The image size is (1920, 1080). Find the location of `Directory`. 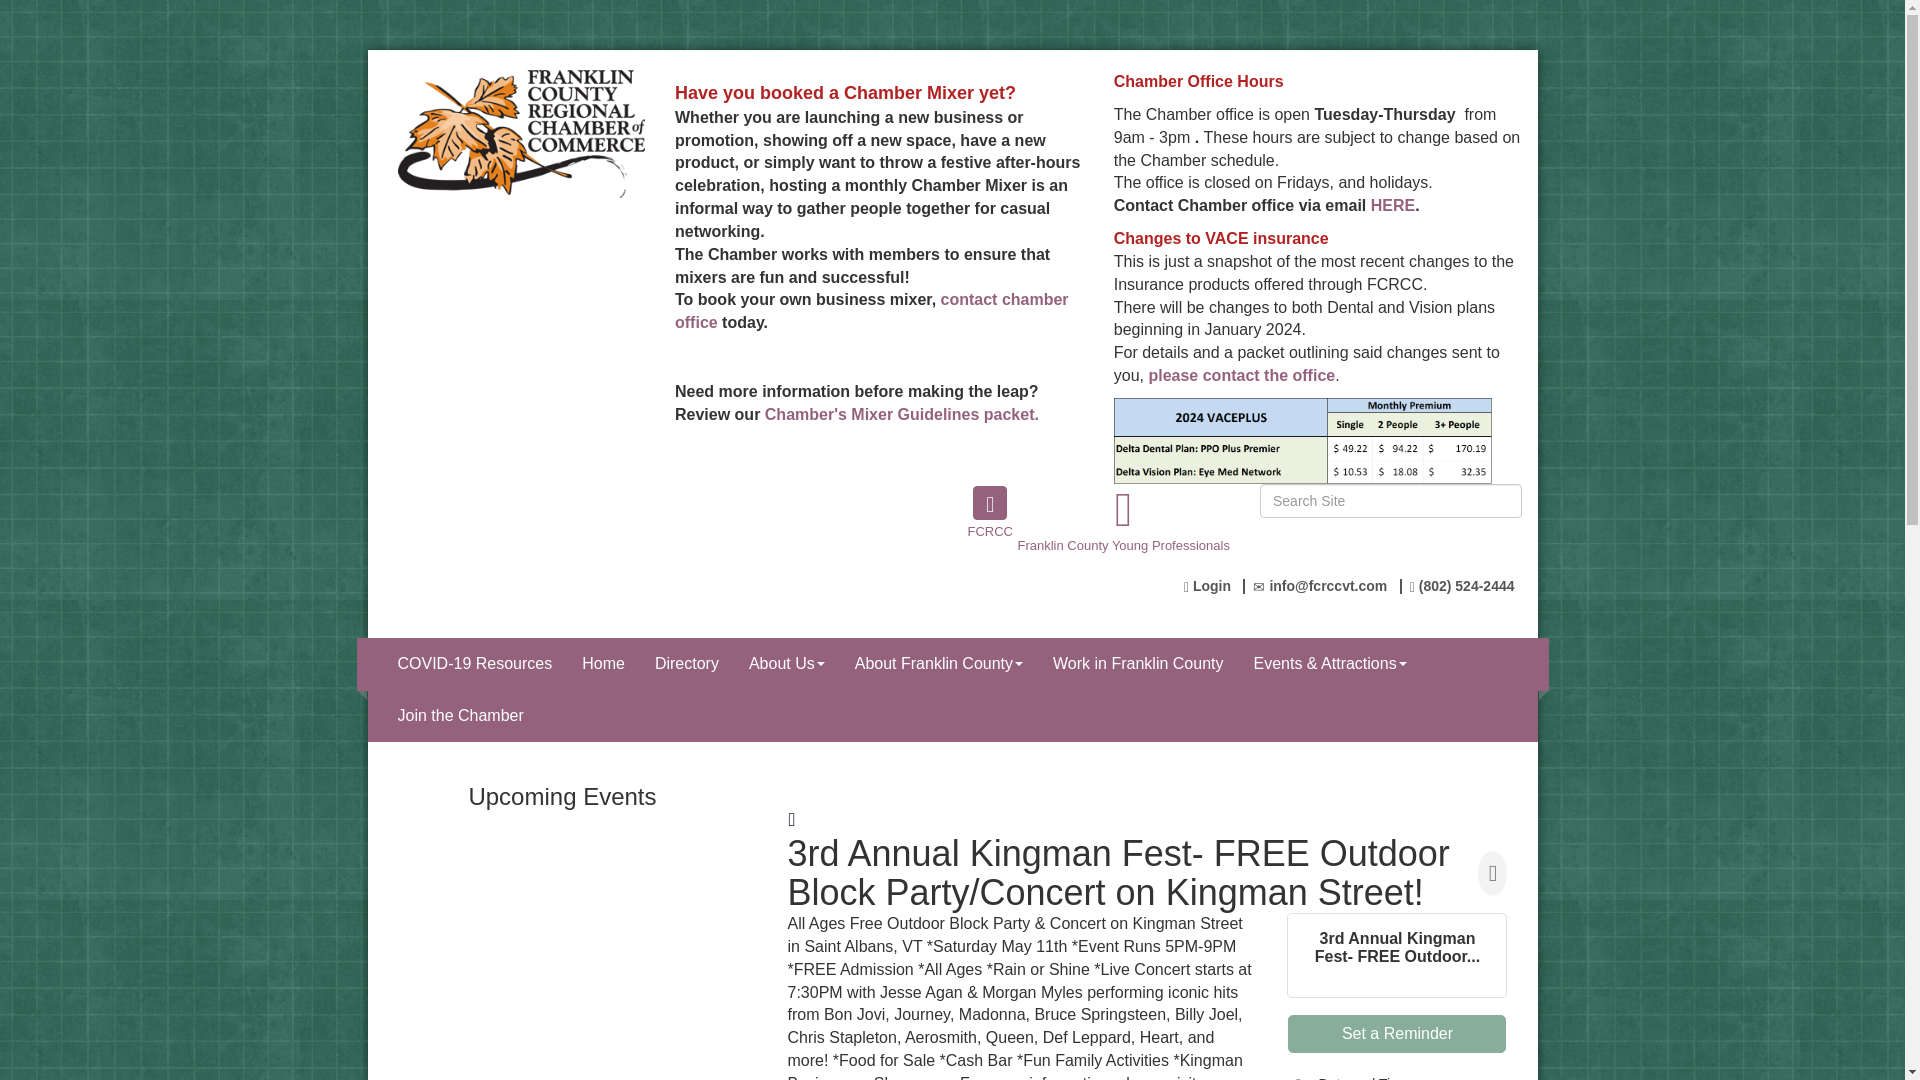

Directory is located at coordinates (686, 664).